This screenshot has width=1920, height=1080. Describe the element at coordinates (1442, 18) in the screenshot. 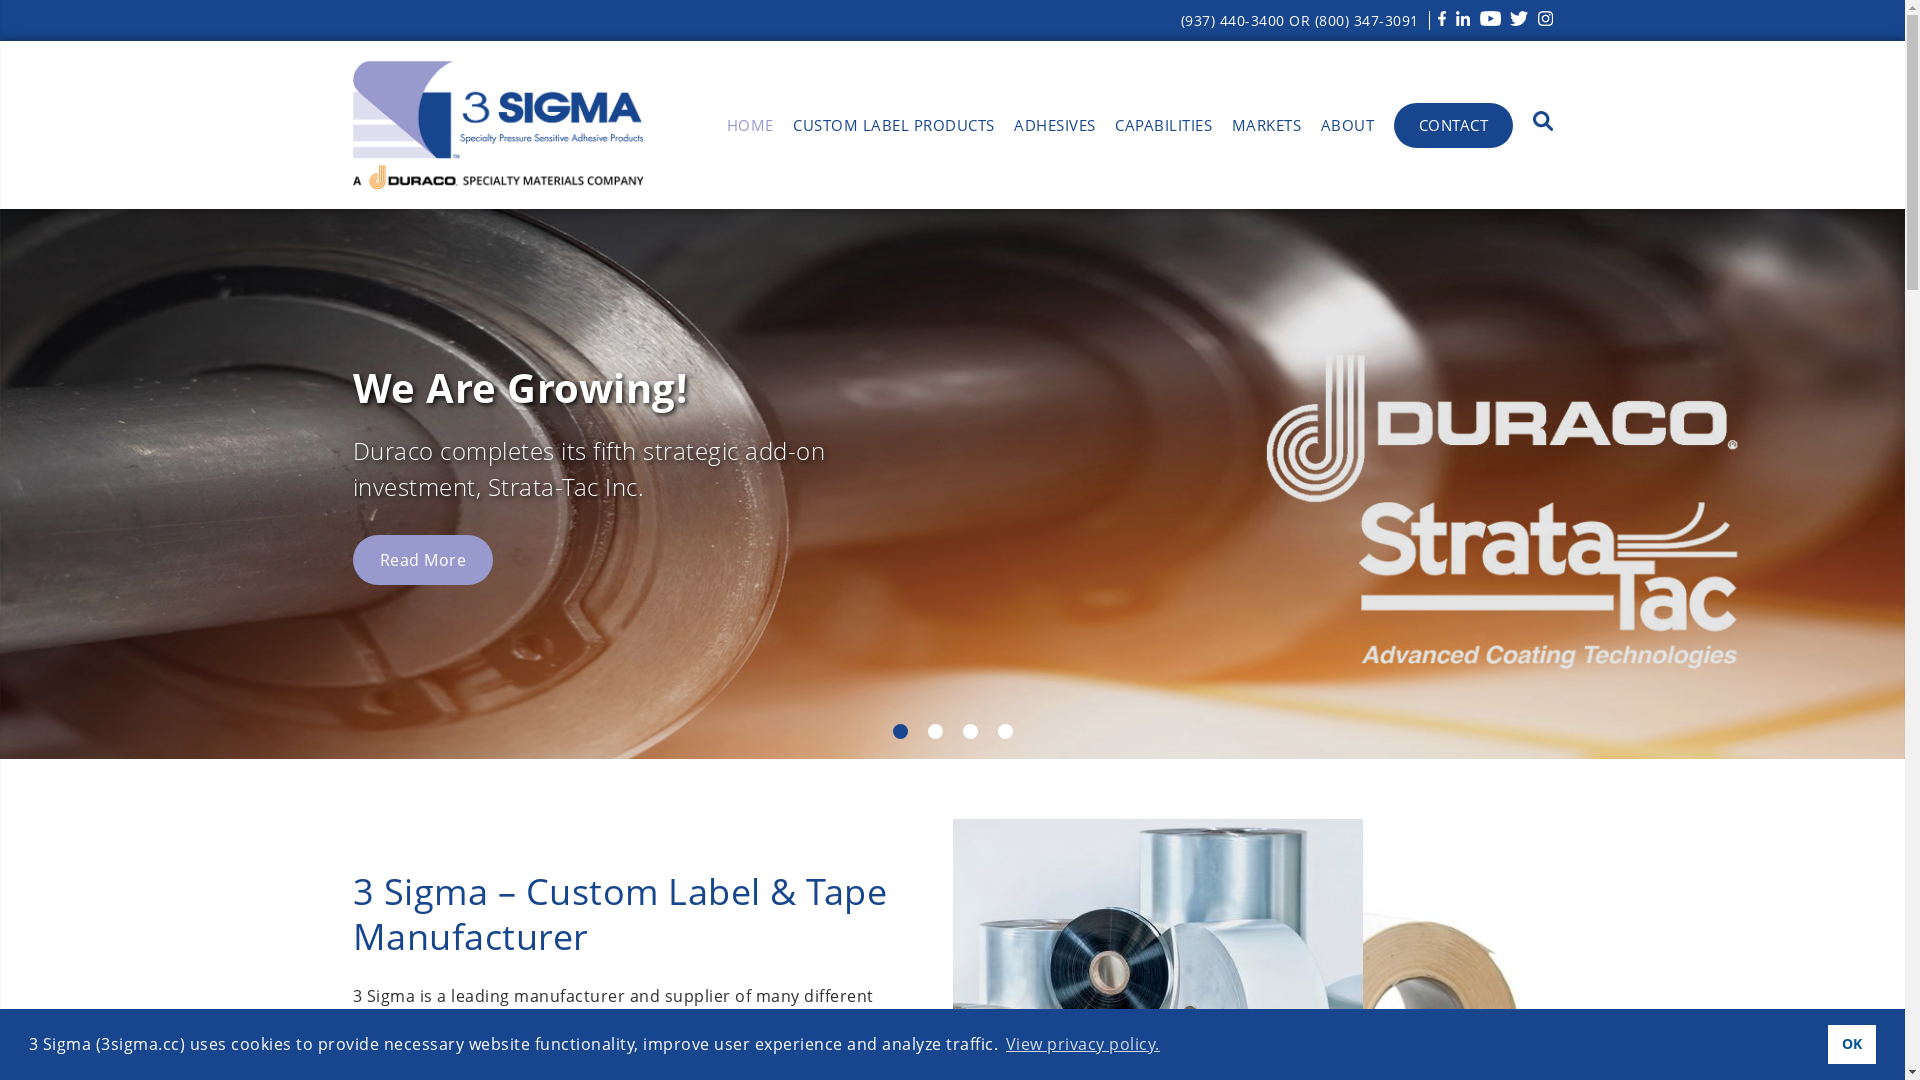

I see `icon-facebook` at that location.